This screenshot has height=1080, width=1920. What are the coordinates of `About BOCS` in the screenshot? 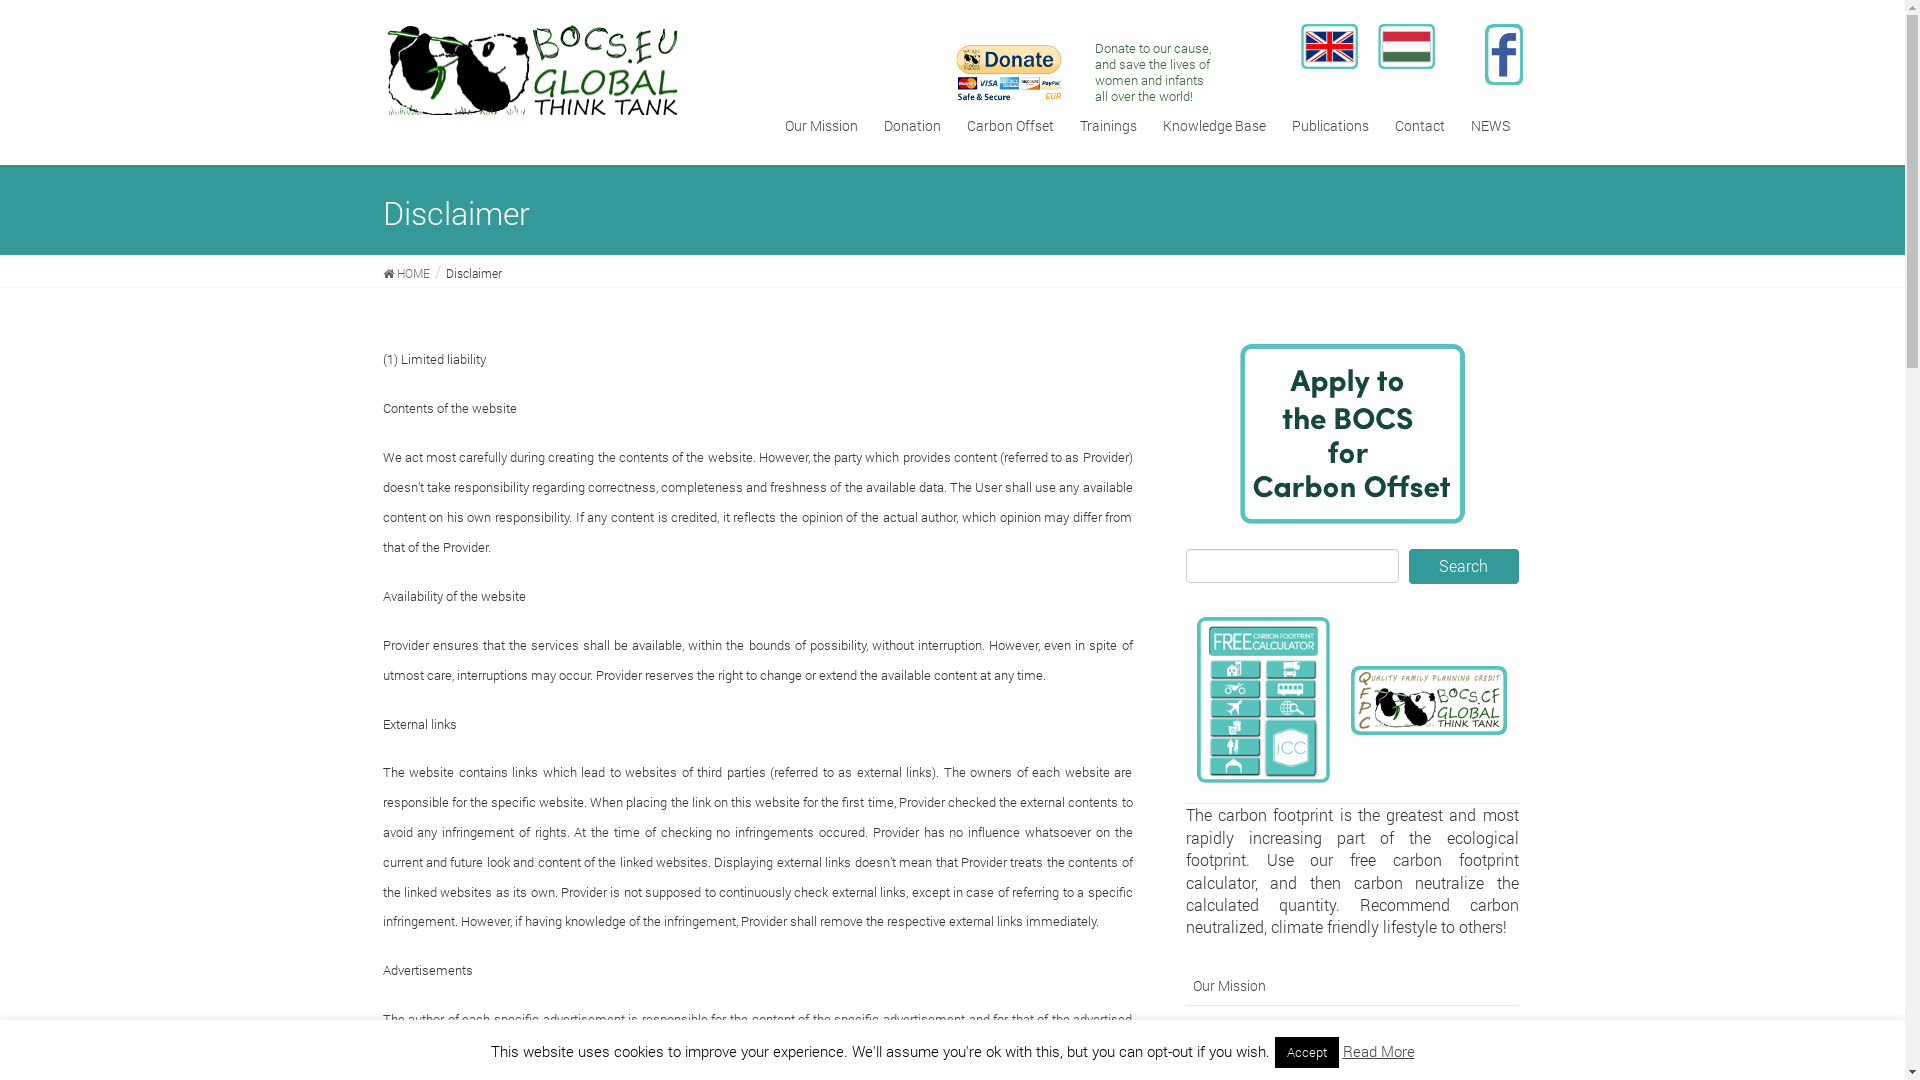 It's located at (1352, 1027).